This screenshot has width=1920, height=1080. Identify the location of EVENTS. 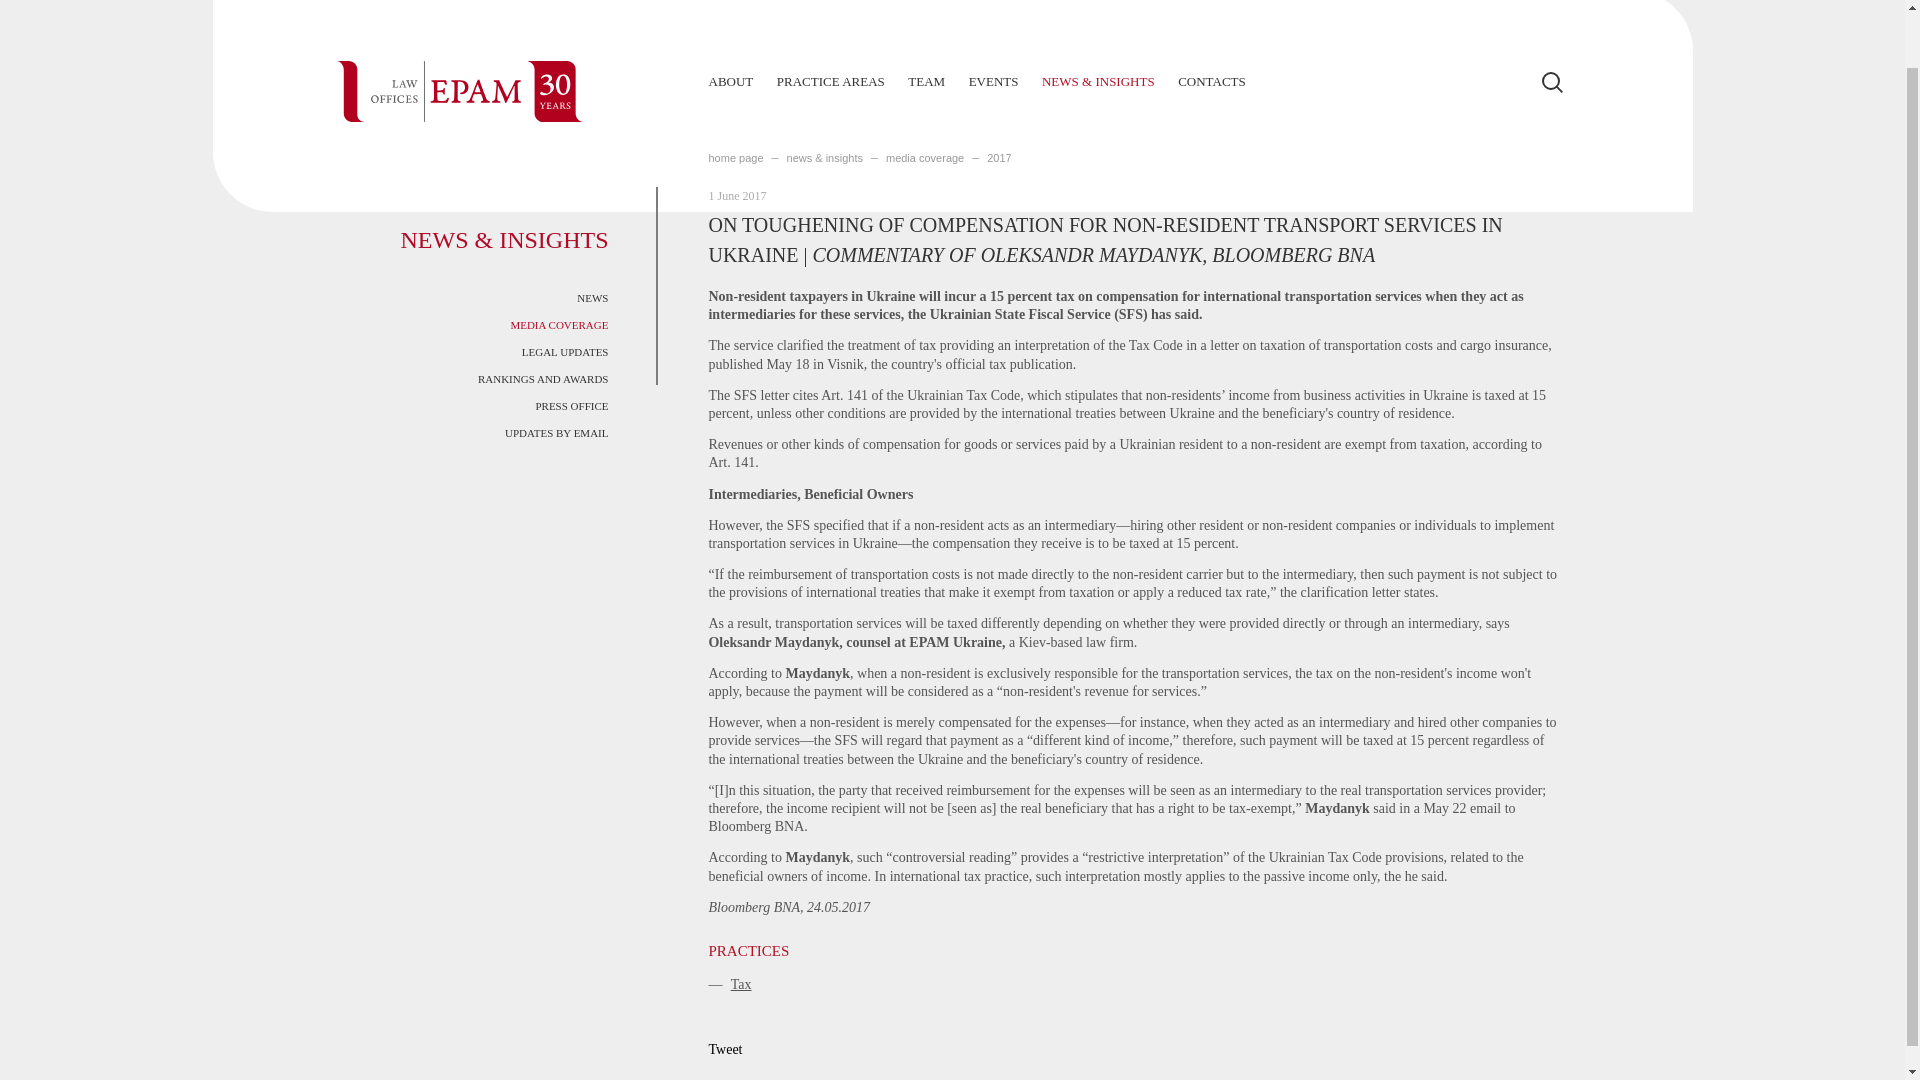
(994, 81).